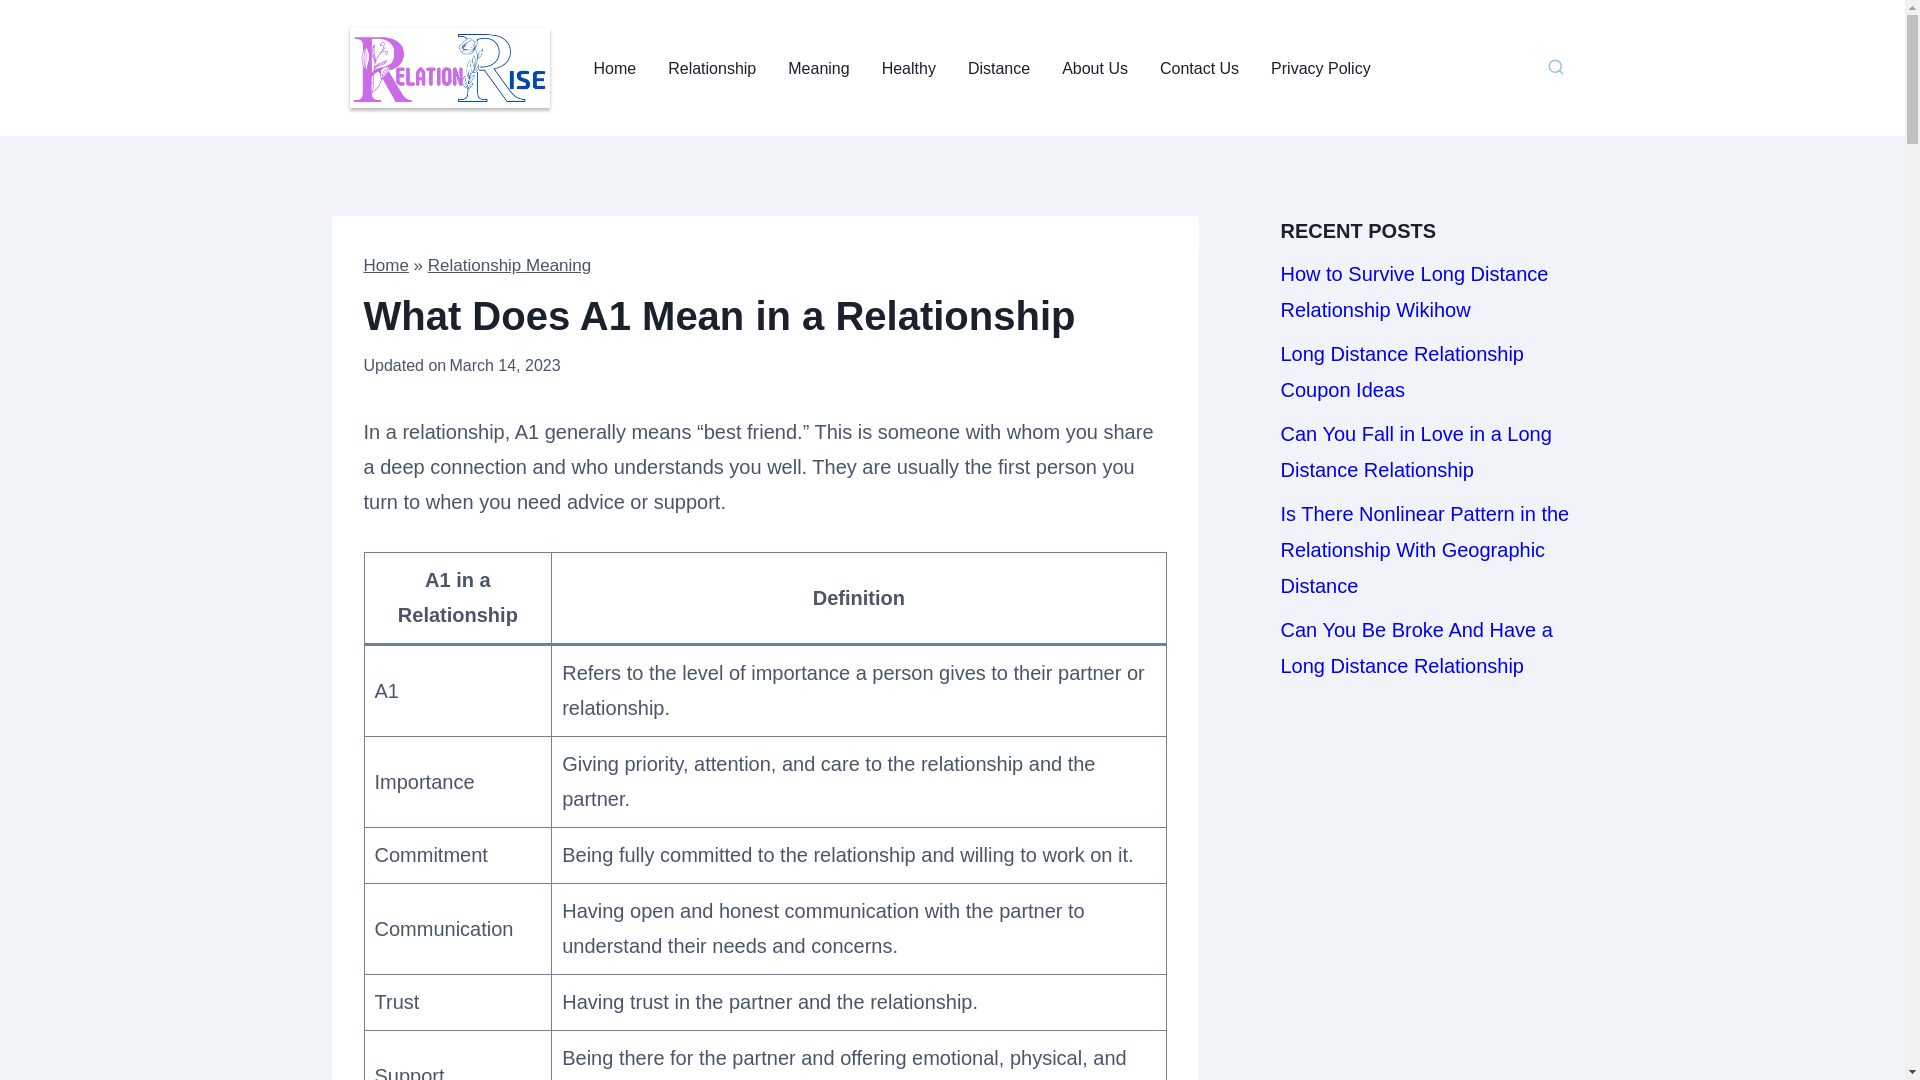  Describe the element at coordinates (999, 68) in the screenshot. I see `Distance` at that location.